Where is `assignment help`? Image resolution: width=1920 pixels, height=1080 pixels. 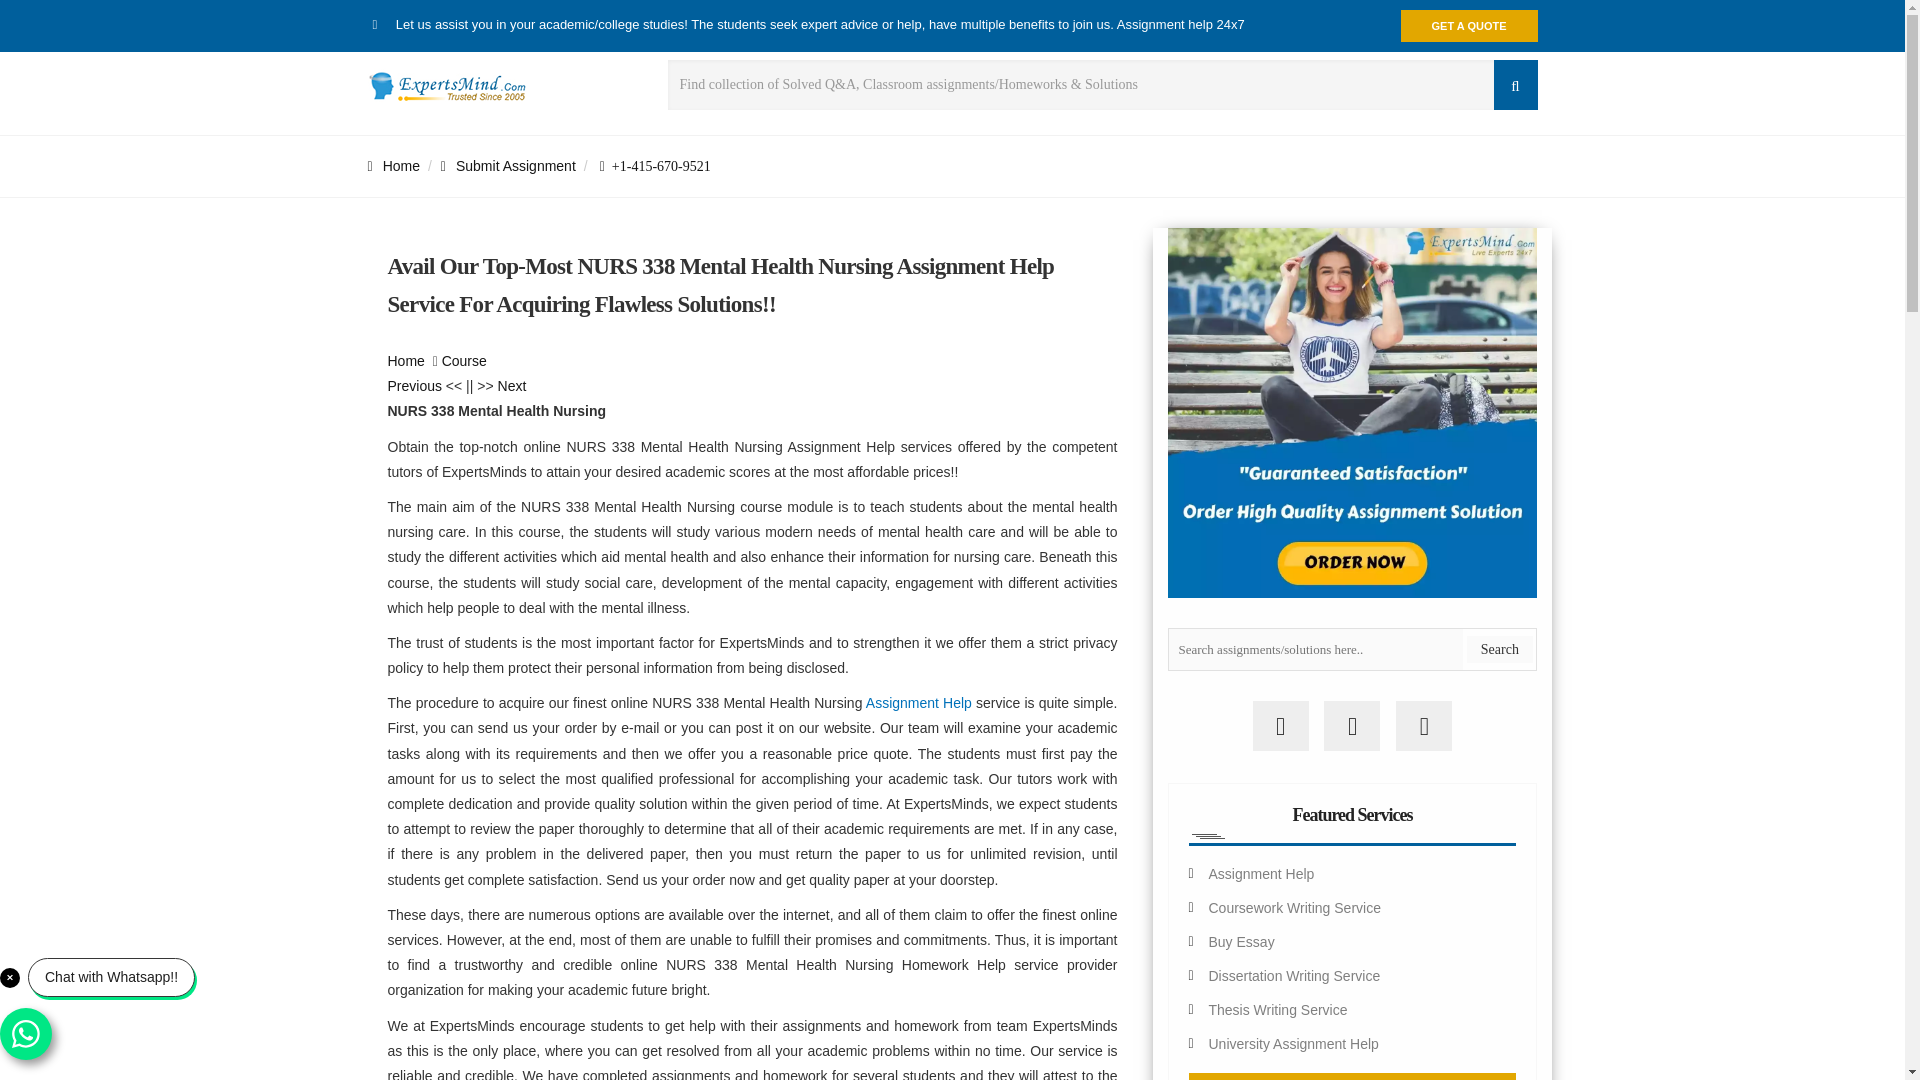
assignment help is located at coordinates (406, 361).